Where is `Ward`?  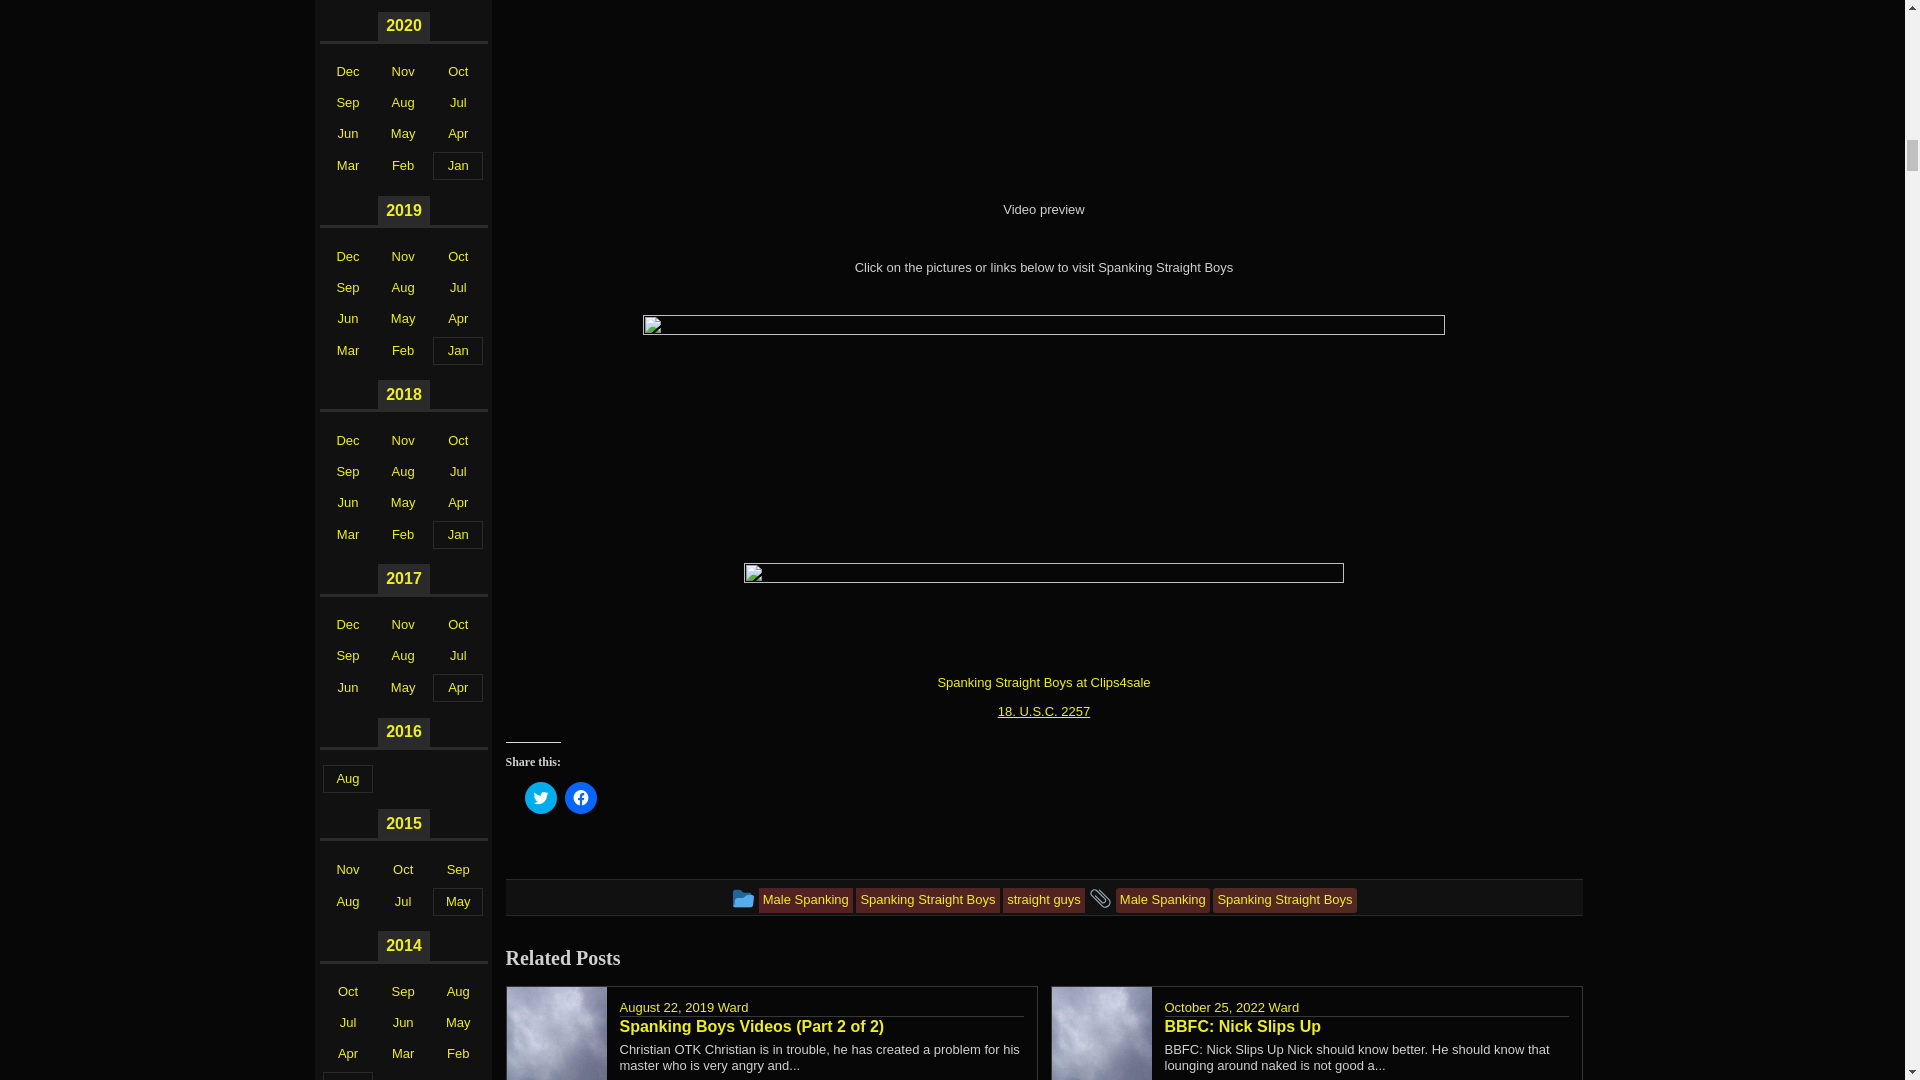
Ward is located at coordinates (1284, 1008).